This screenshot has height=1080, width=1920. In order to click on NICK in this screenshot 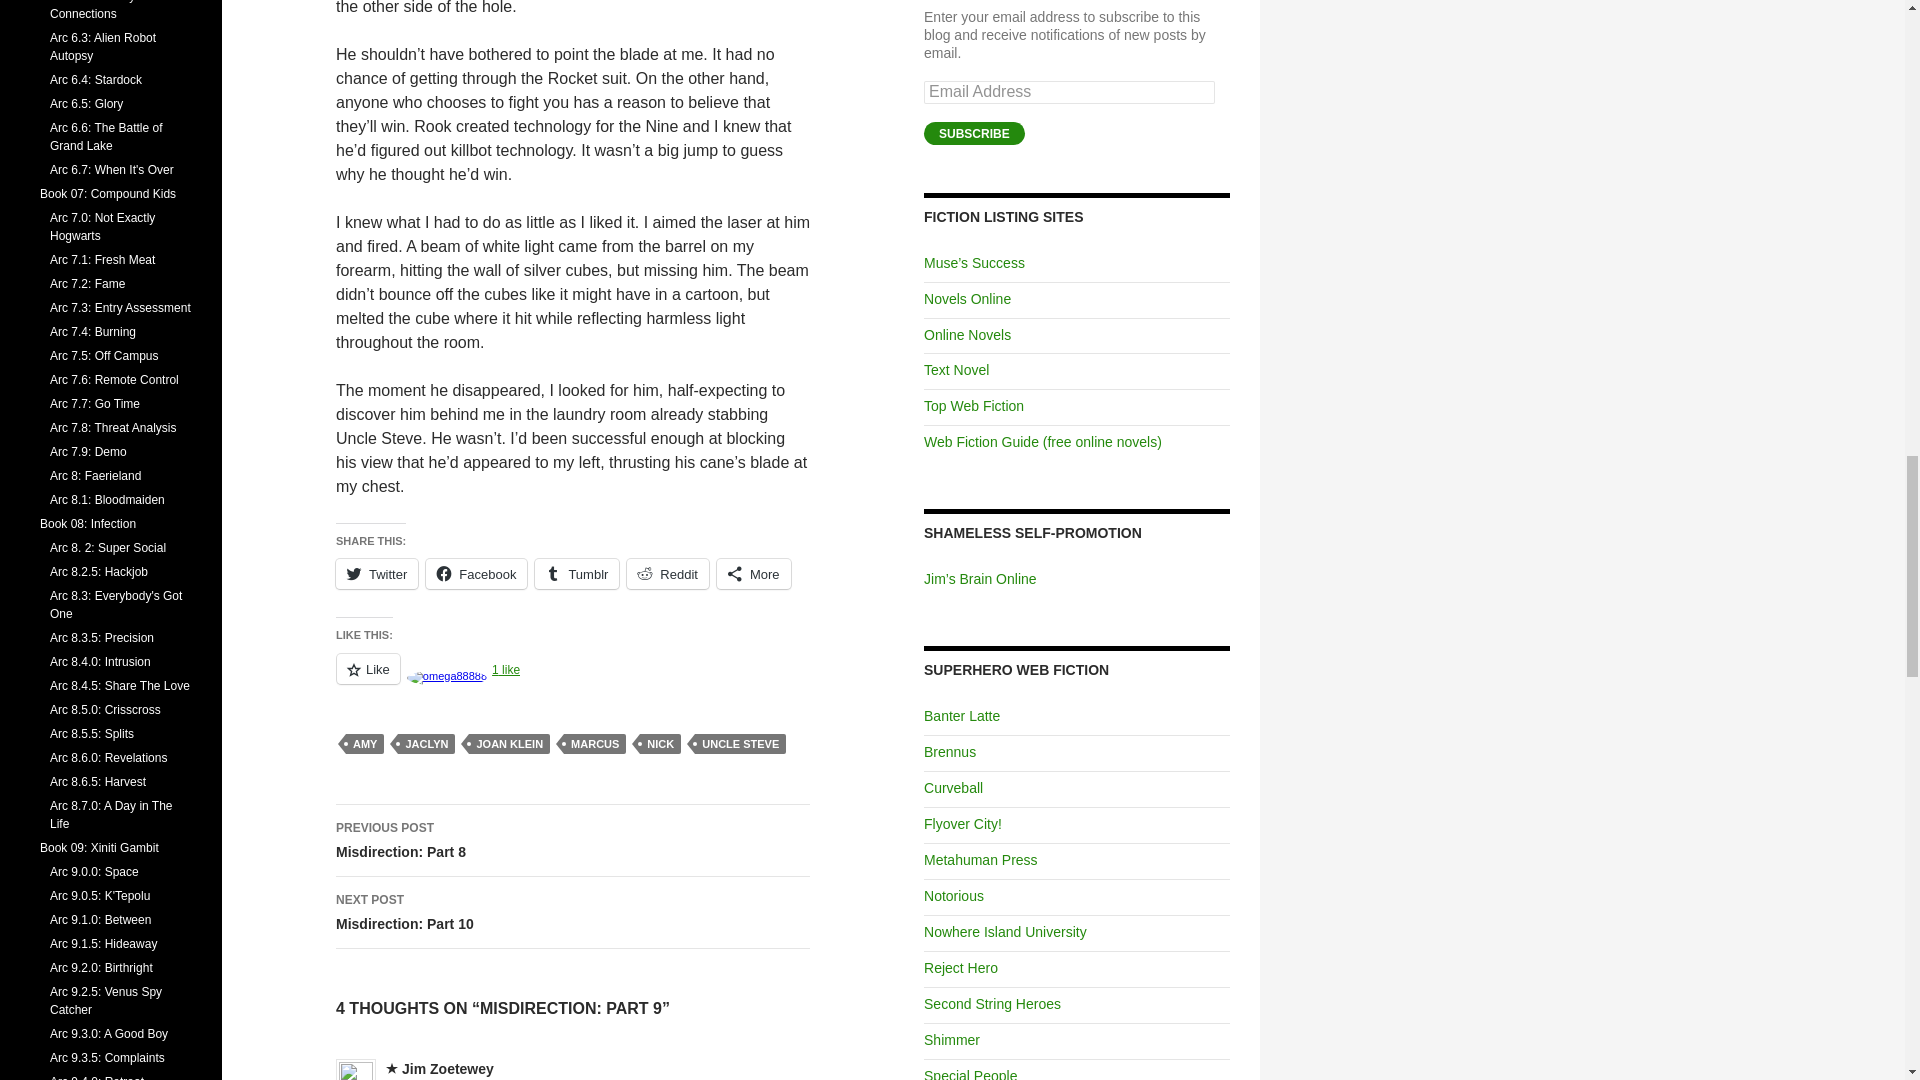, I will do `click(576, 574)`.